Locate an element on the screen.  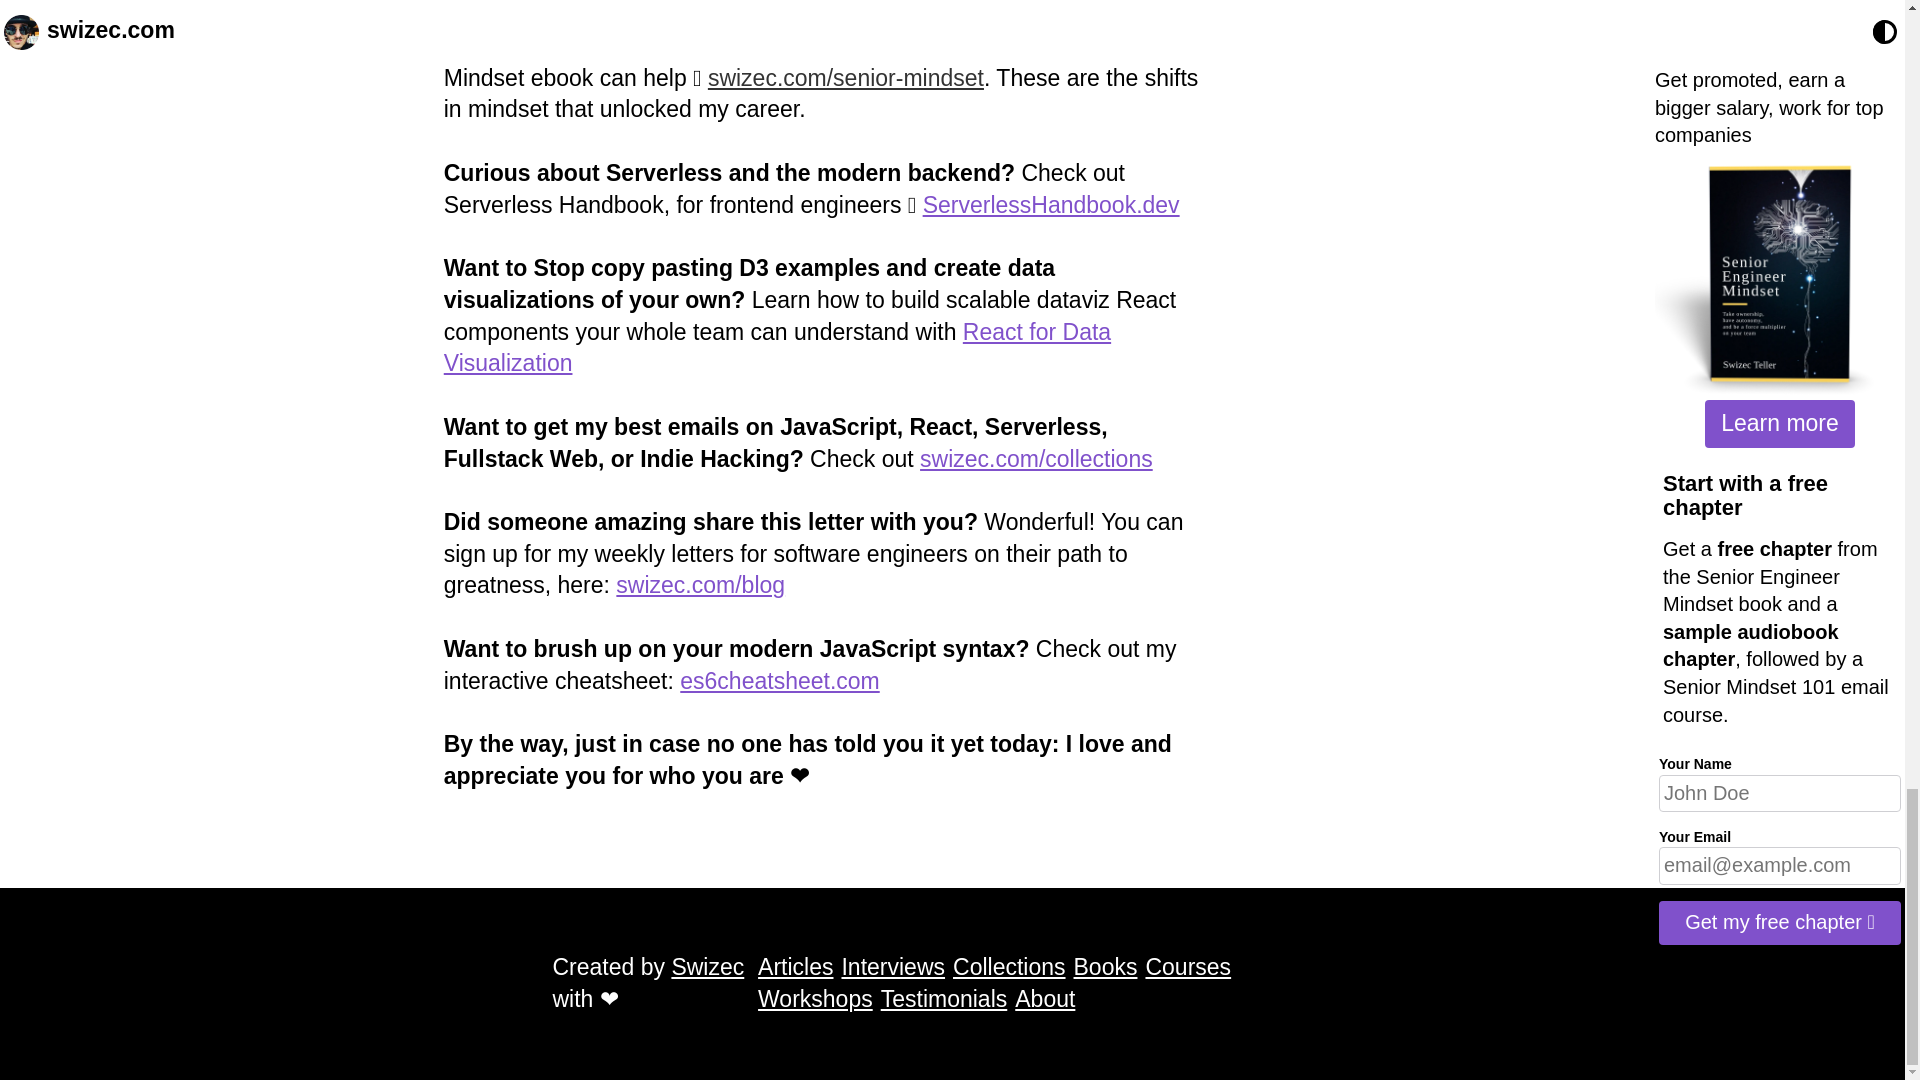
Books is located at coordinates (1106, 967).